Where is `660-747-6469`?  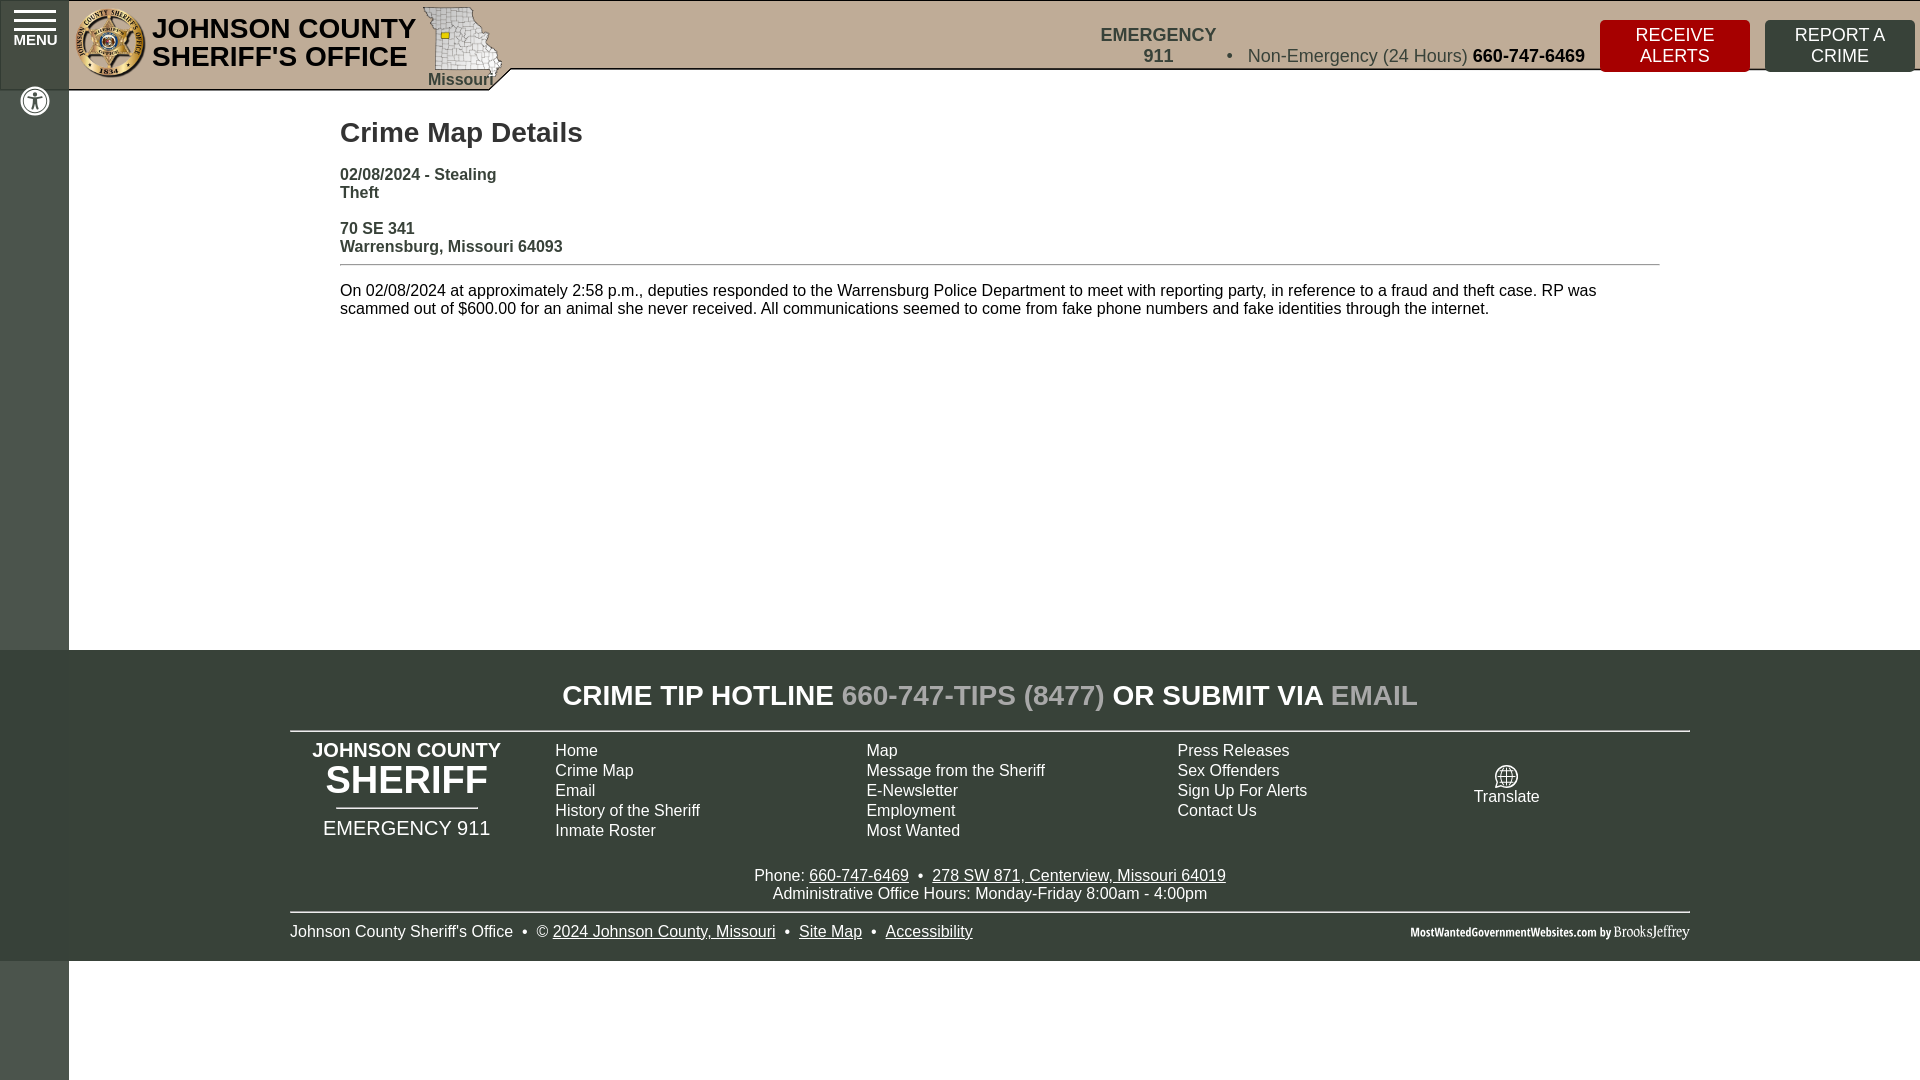 660-747-6469 is located at coordinates (1528, 56).